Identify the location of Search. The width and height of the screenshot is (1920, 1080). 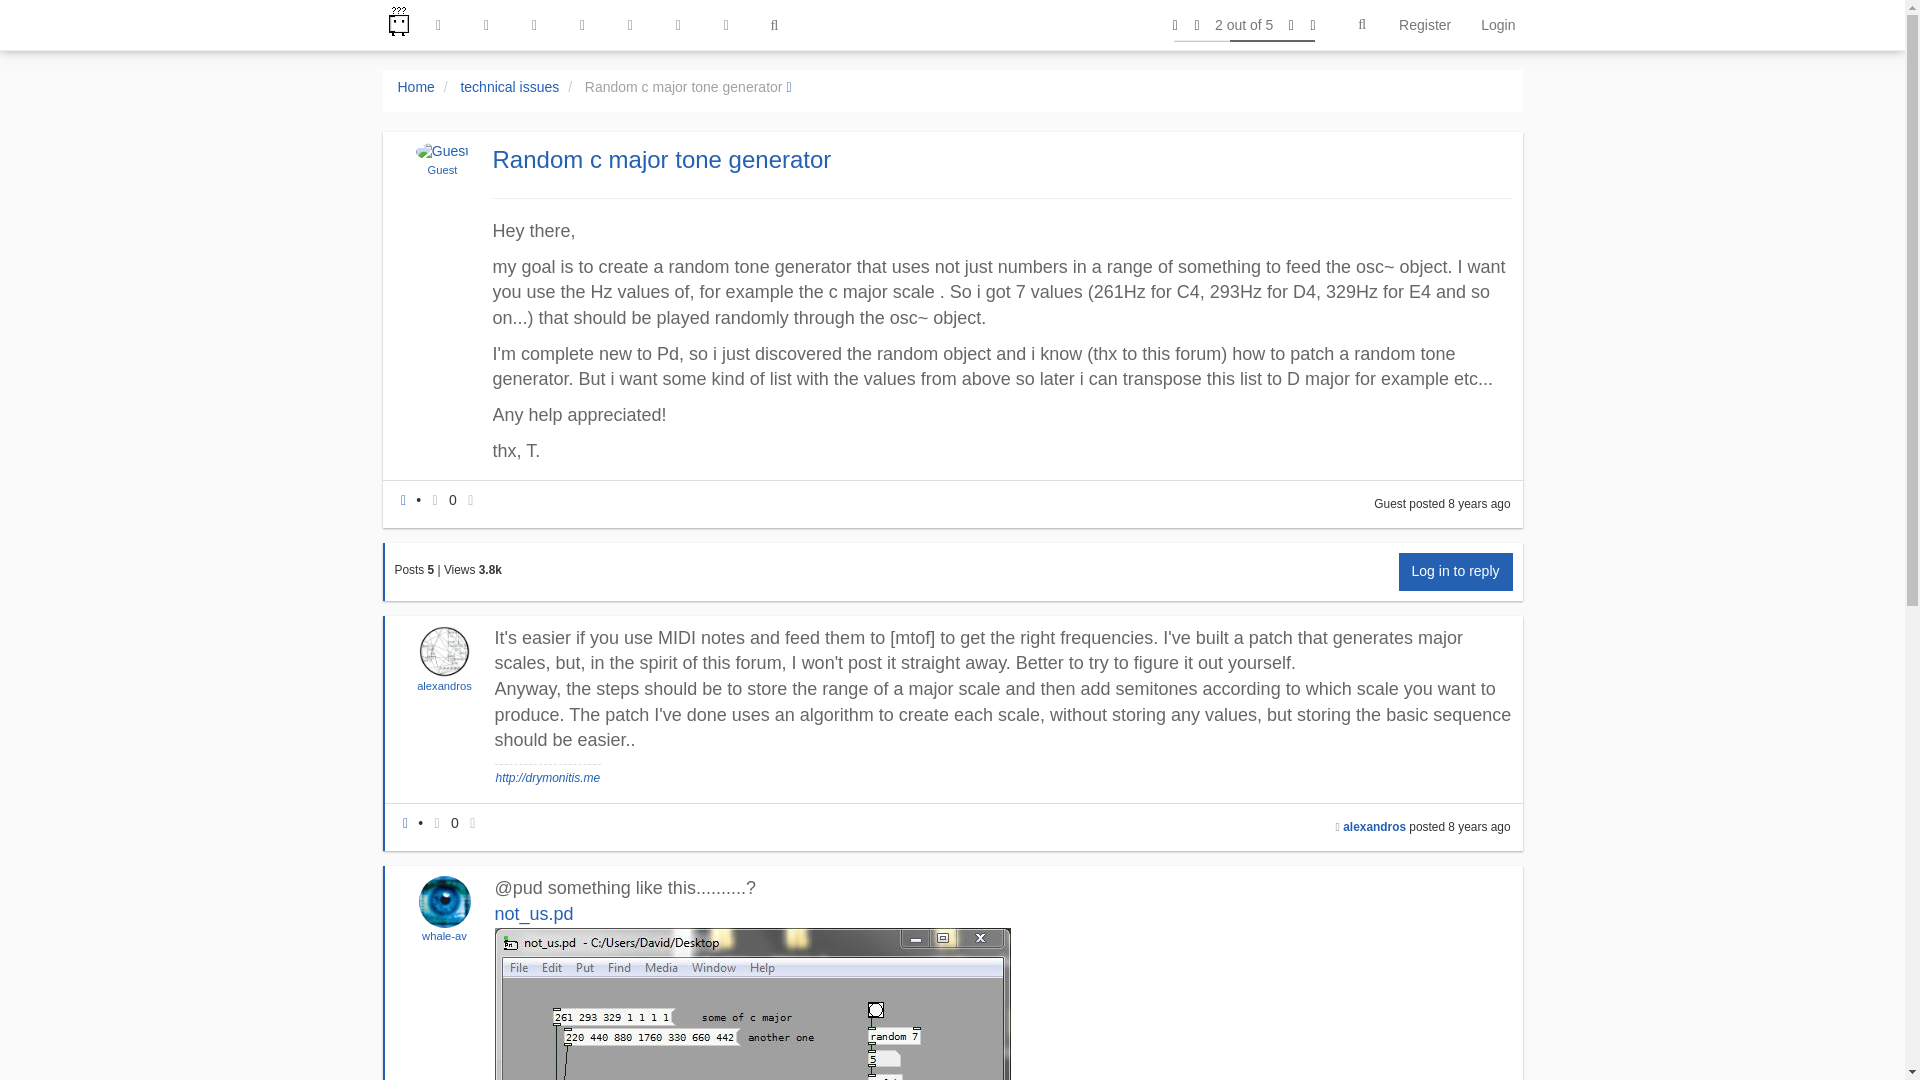
(1362, 25).